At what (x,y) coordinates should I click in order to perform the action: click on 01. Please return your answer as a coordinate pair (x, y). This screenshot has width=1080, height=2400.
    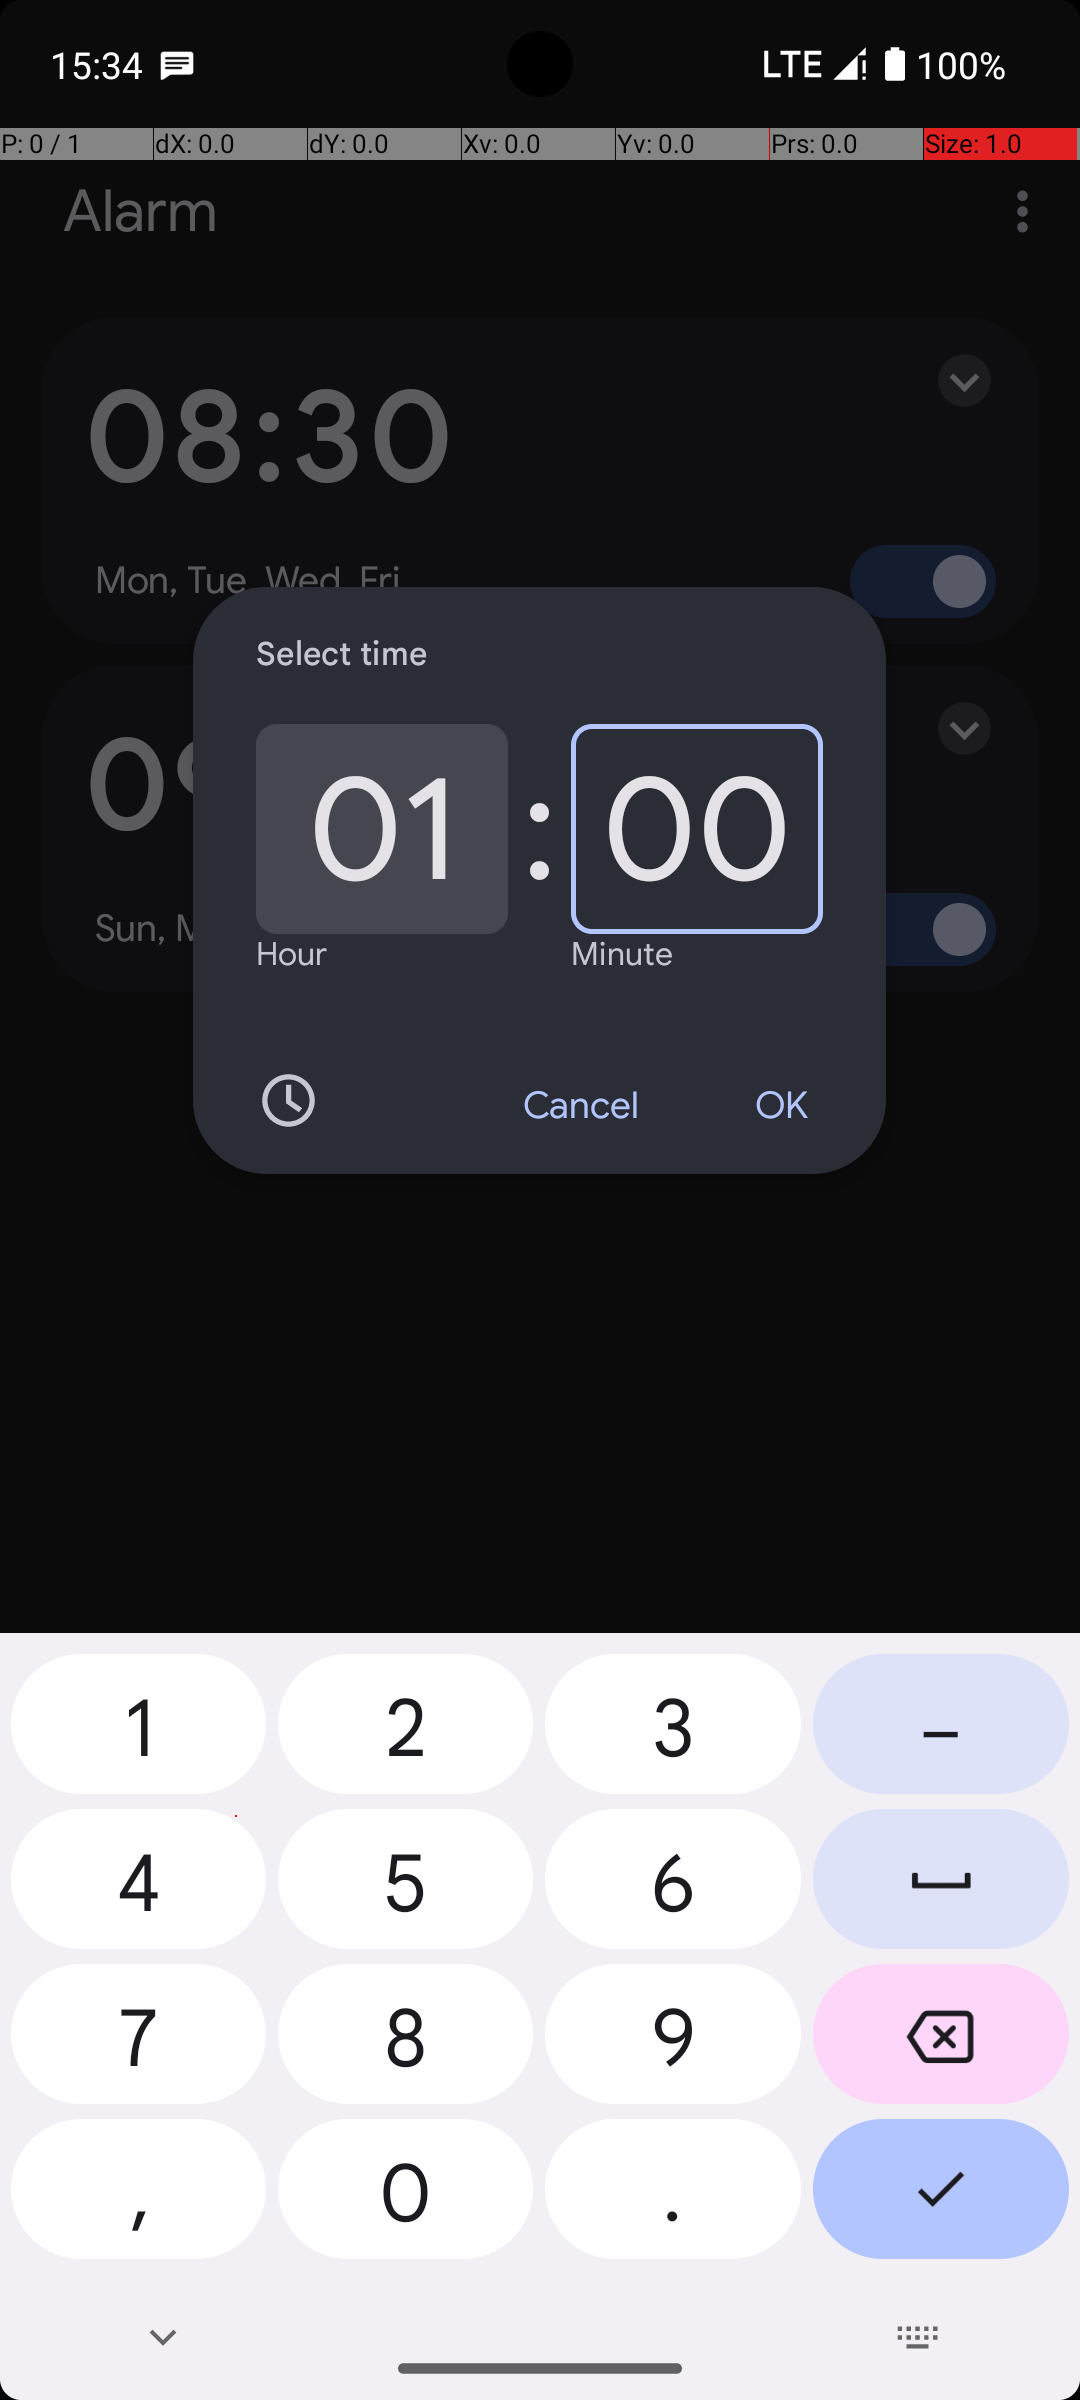
    Looking at the image, I should click on (382, 829).